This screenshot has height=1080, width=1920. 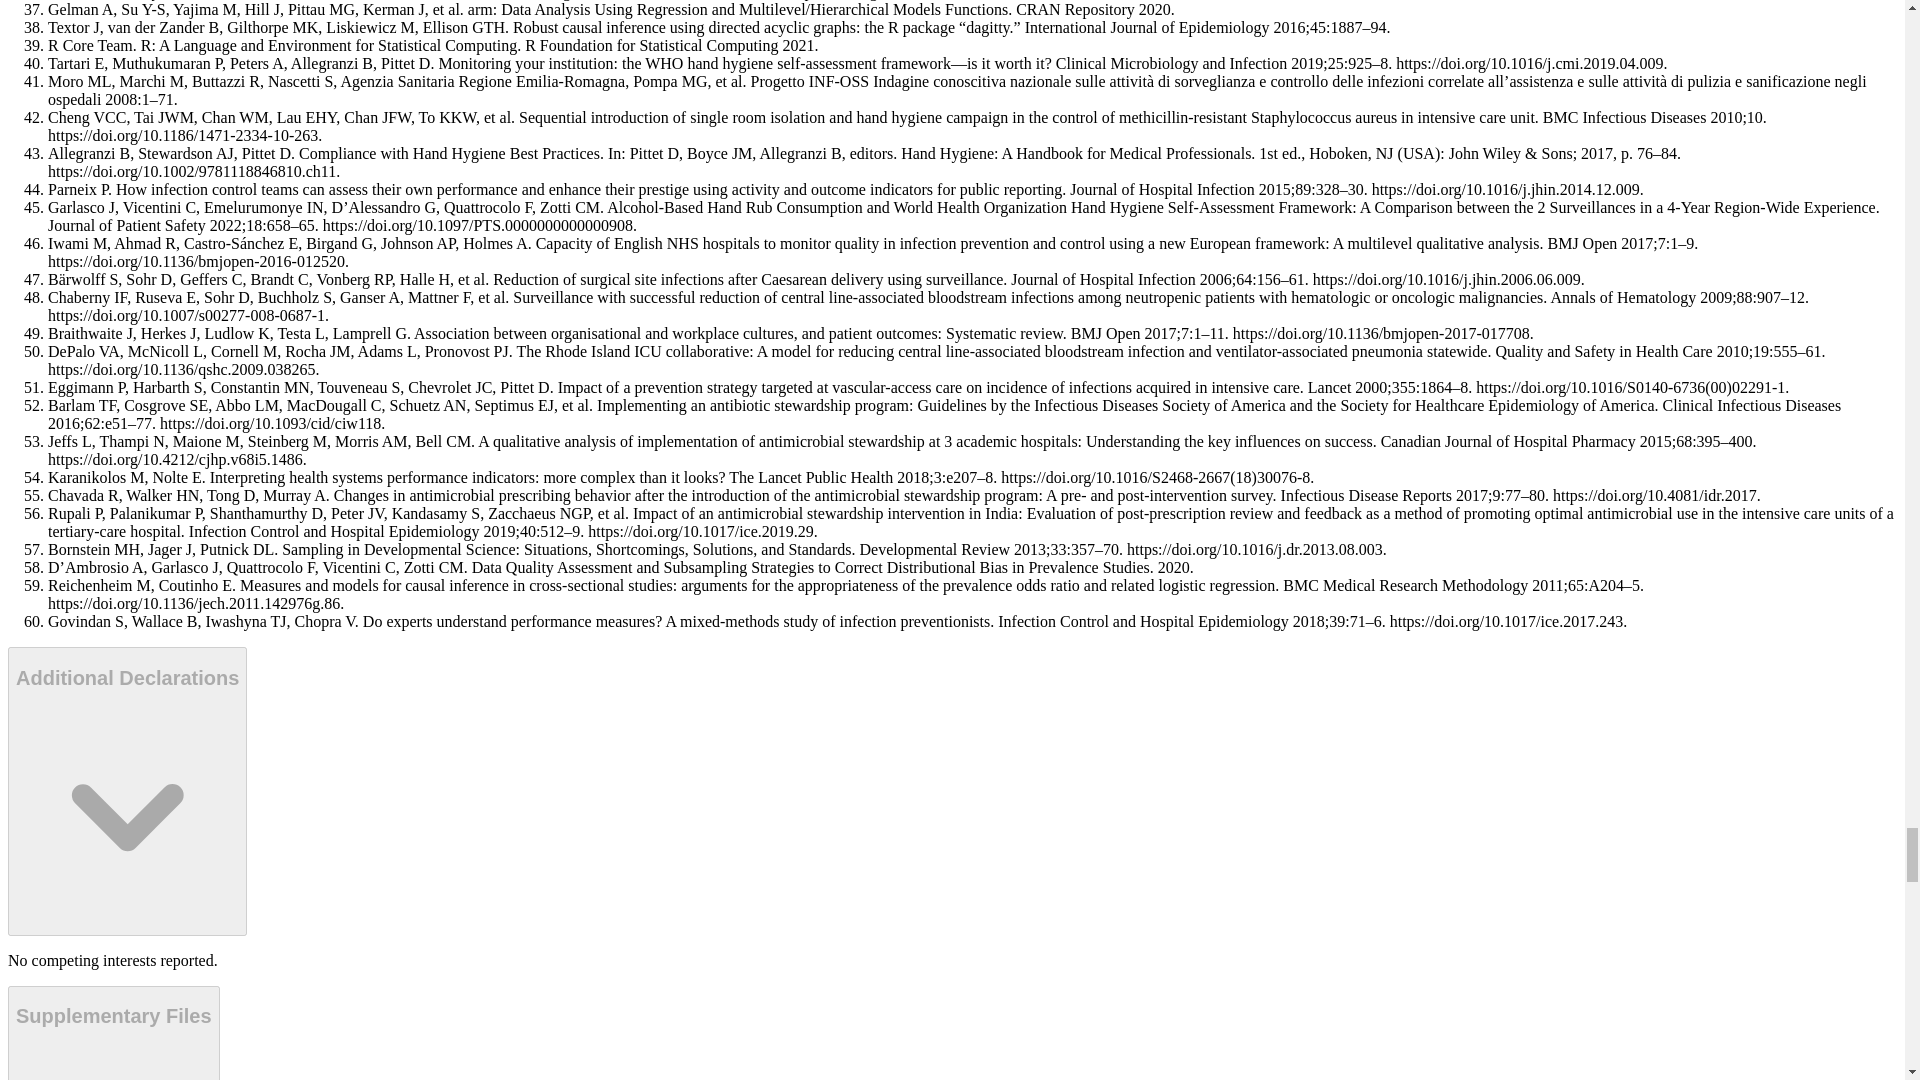 I want to click on Additional Declarations, so click(x=127, y=791).